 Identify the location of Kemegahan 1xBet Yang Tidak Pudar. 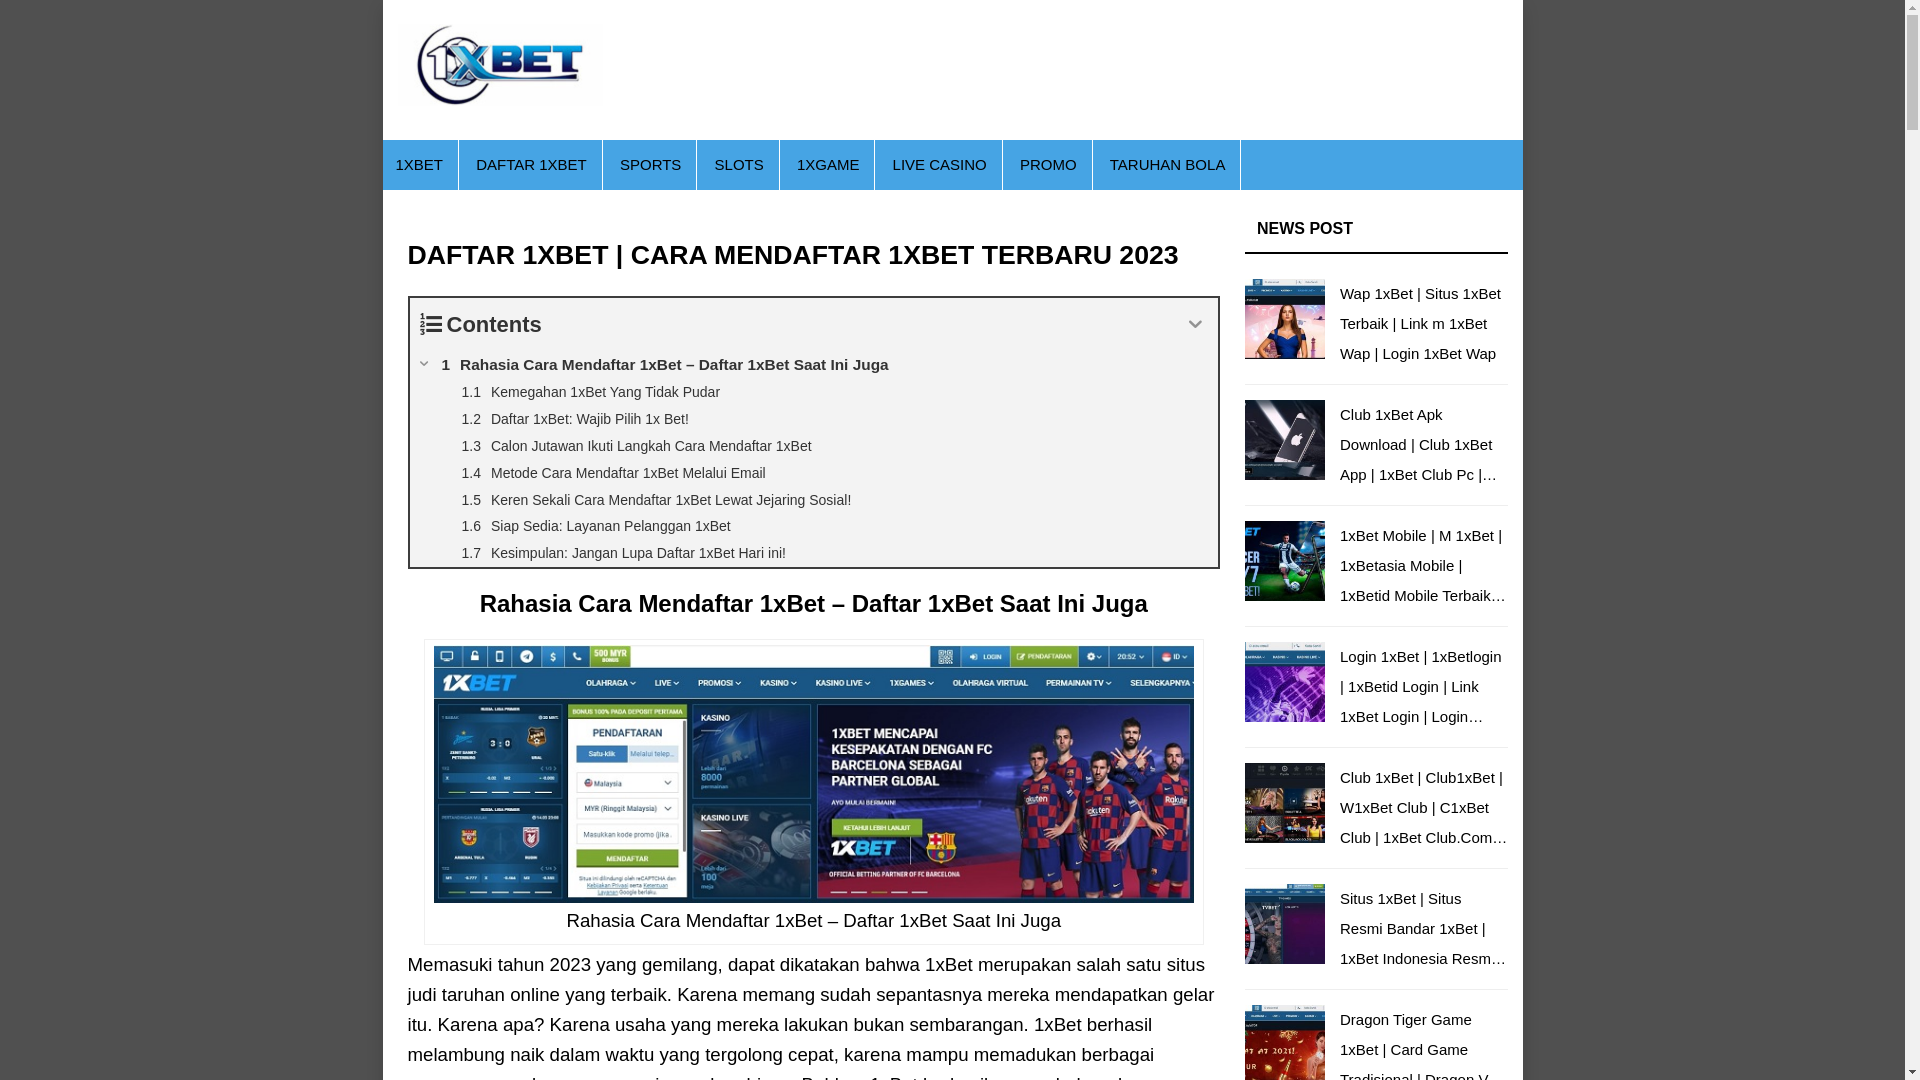
(814, 392).